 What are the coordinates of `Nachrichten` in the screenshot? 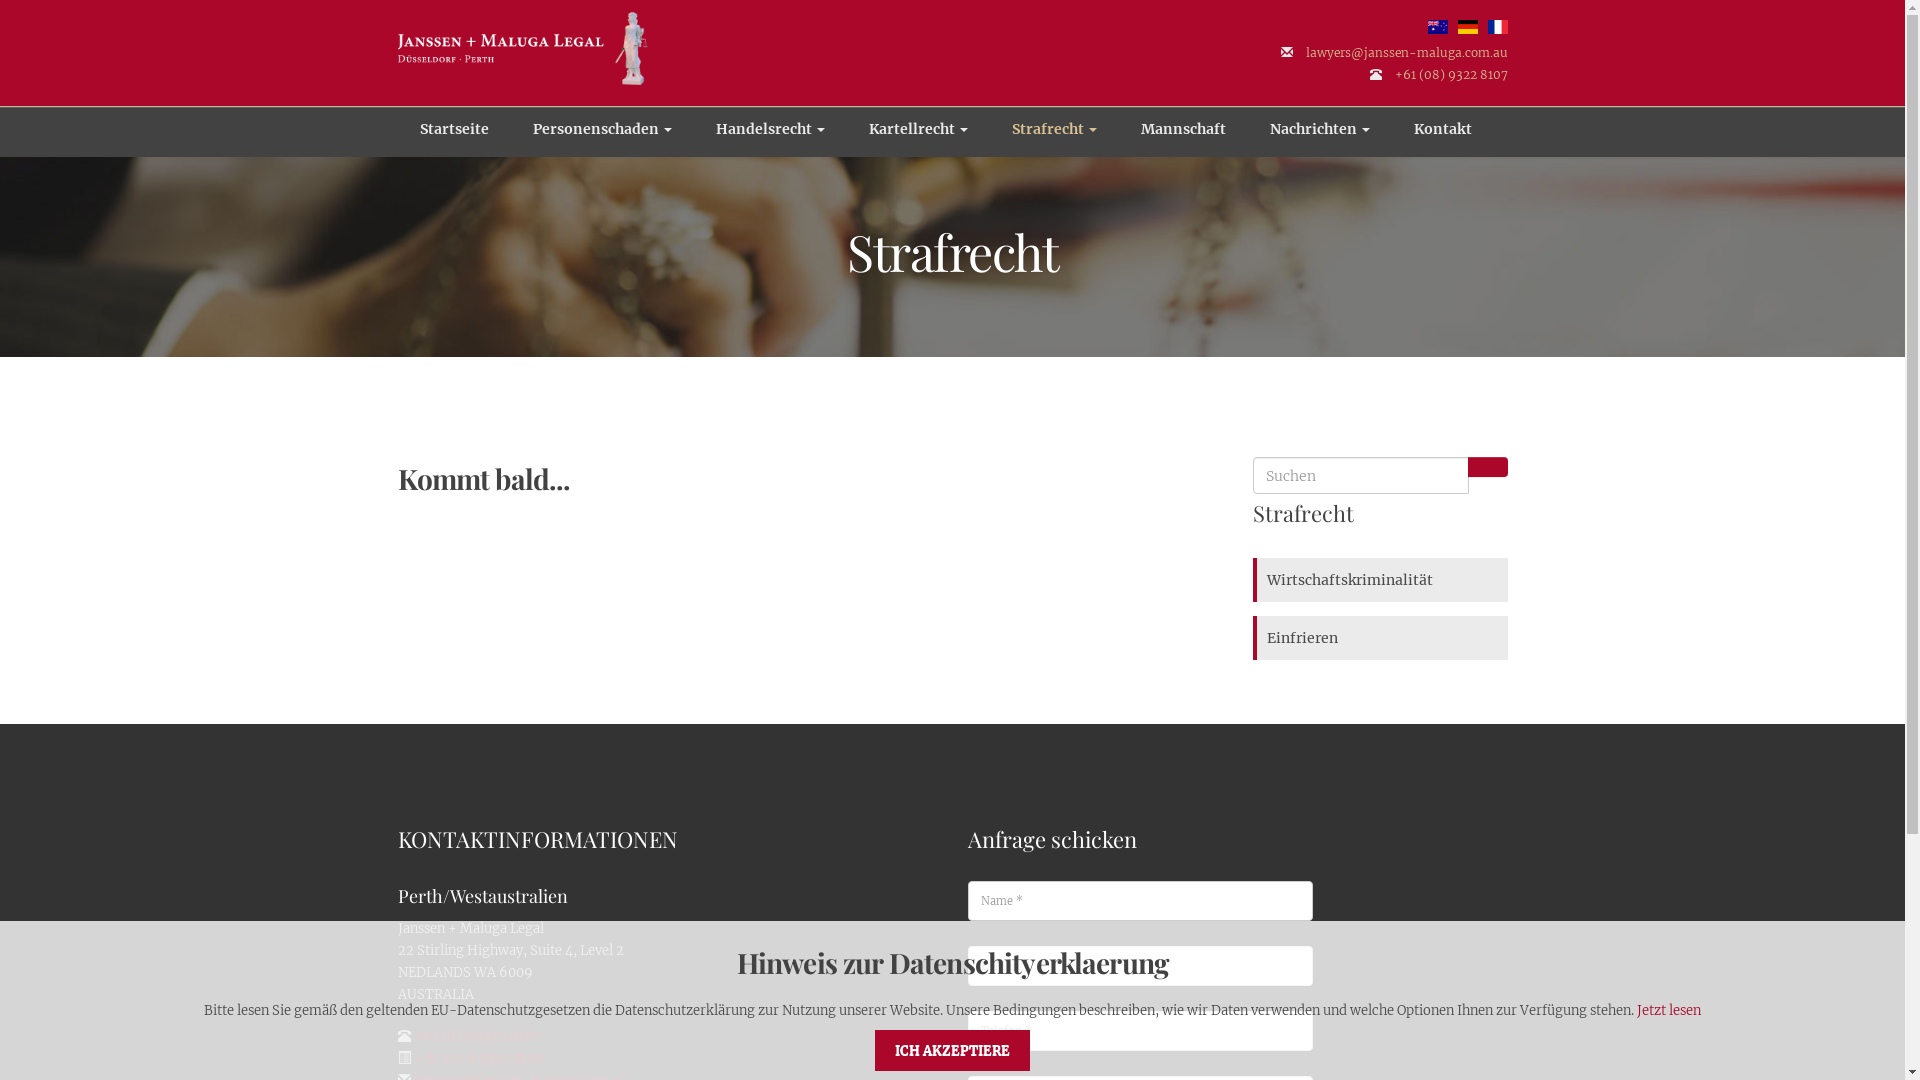 It's located at (1320, 134).